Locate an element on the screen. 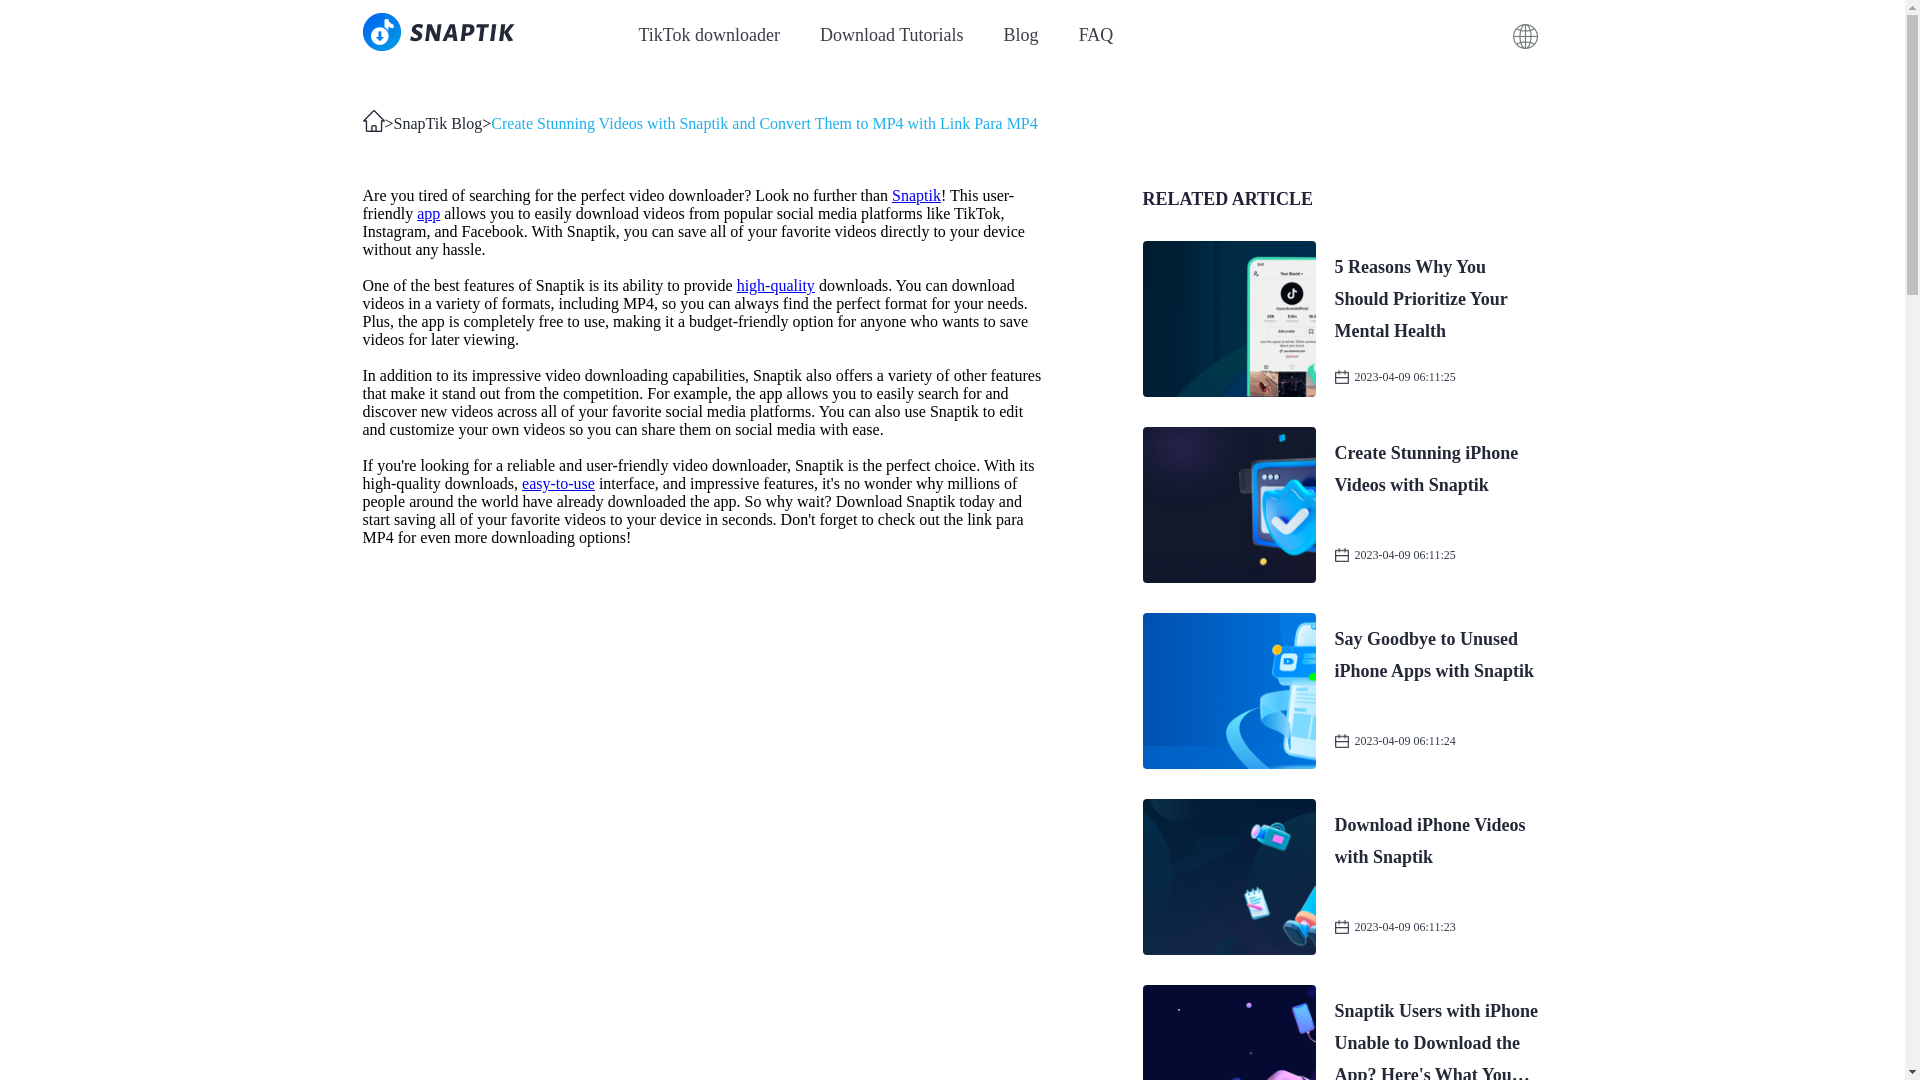 Image resolution: width=1920 pixels, height=1080 pixels. easy-to-use is located at coordinates (558, 484).